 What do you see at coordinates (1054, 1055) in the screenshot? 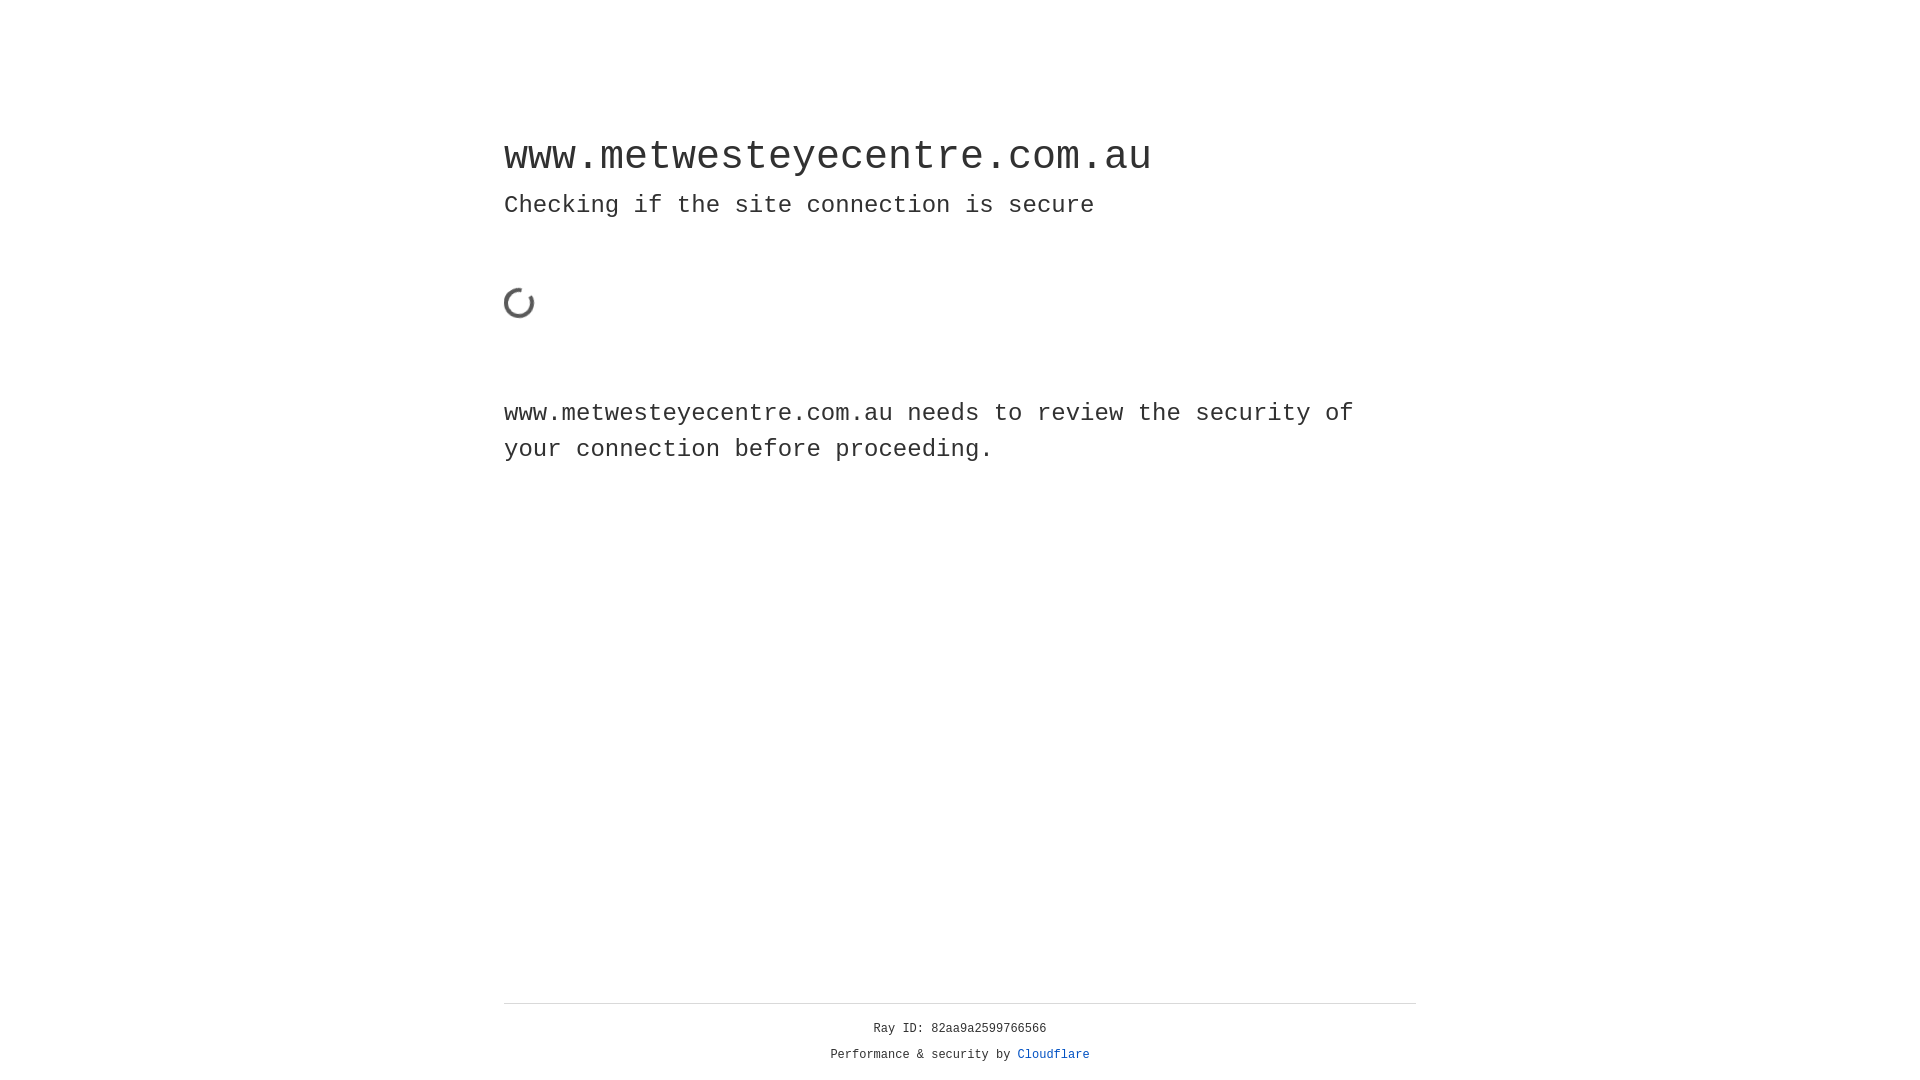
I see `Cloudflare` at bounding box center [1054, 1055].